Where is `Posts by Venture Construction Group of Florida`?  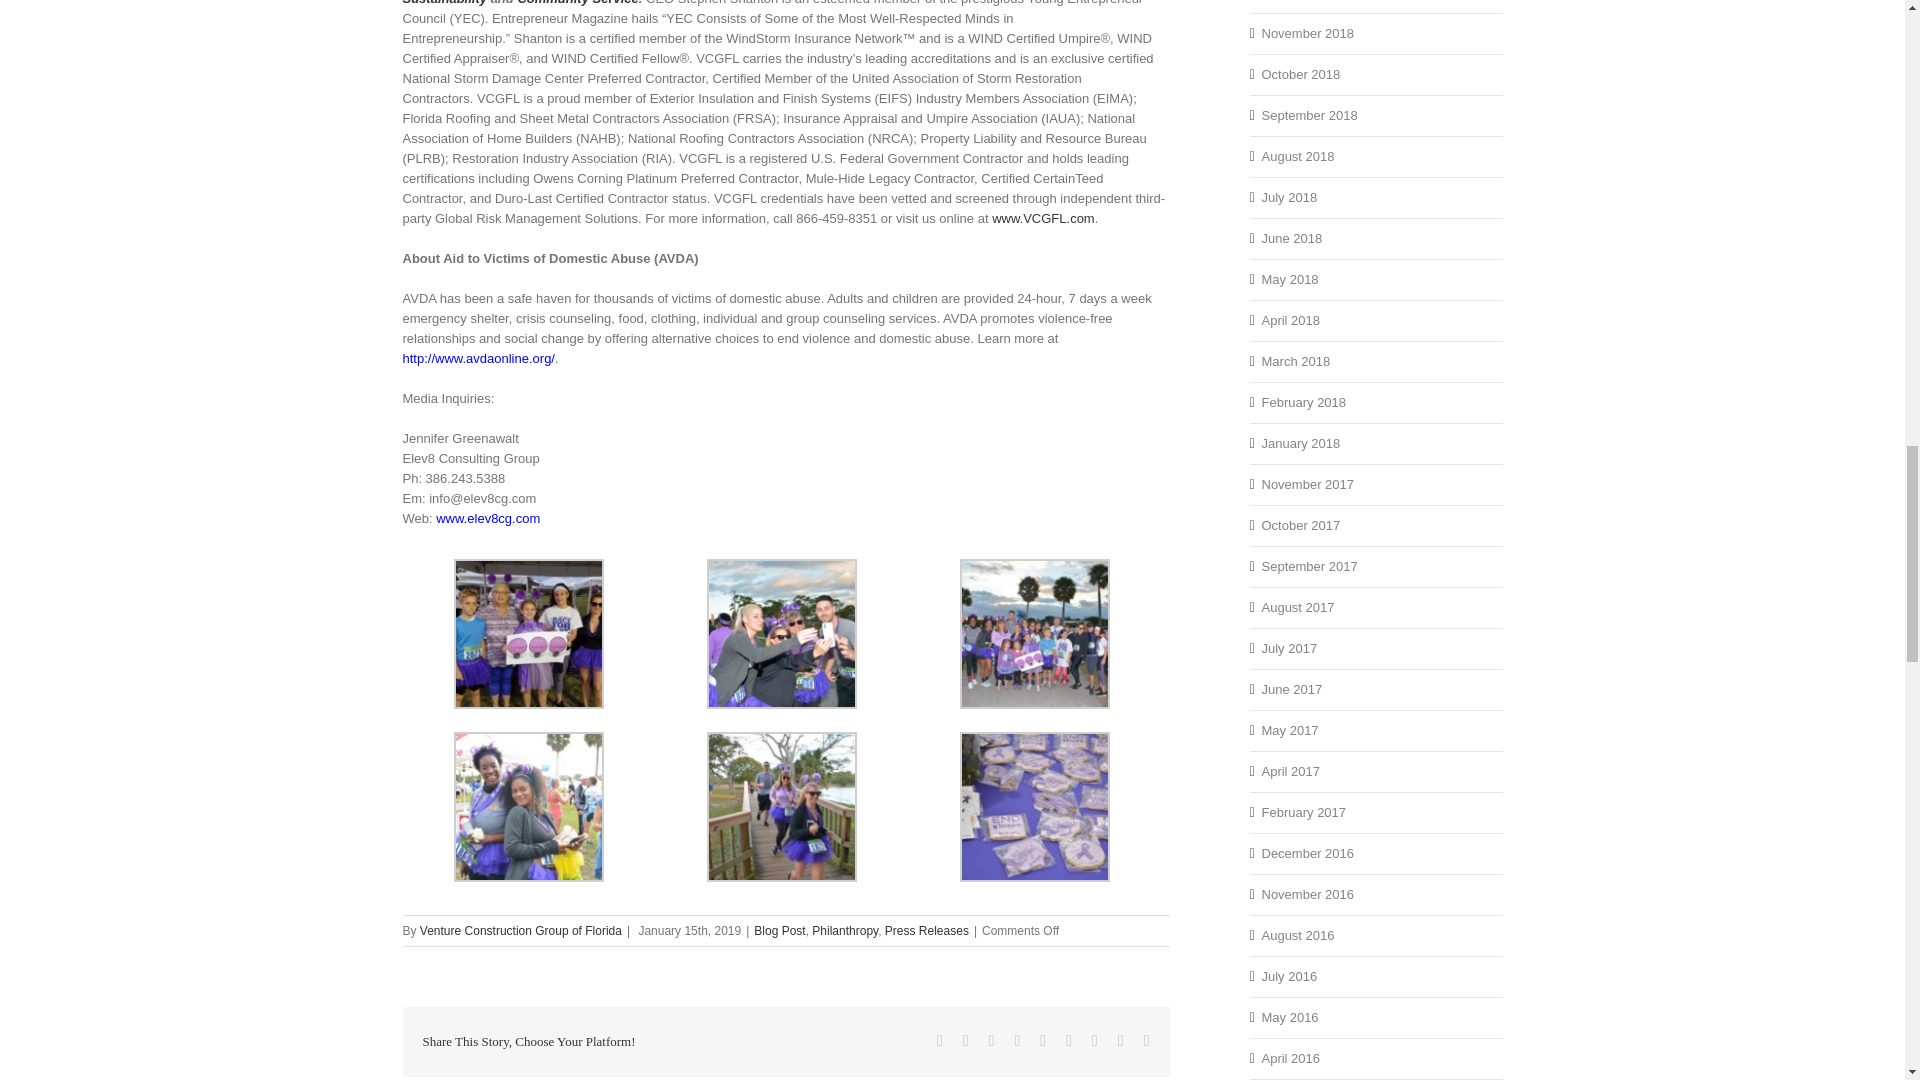 Posts by Venture Construction Group of Florida is located at coordinates (521, 931).